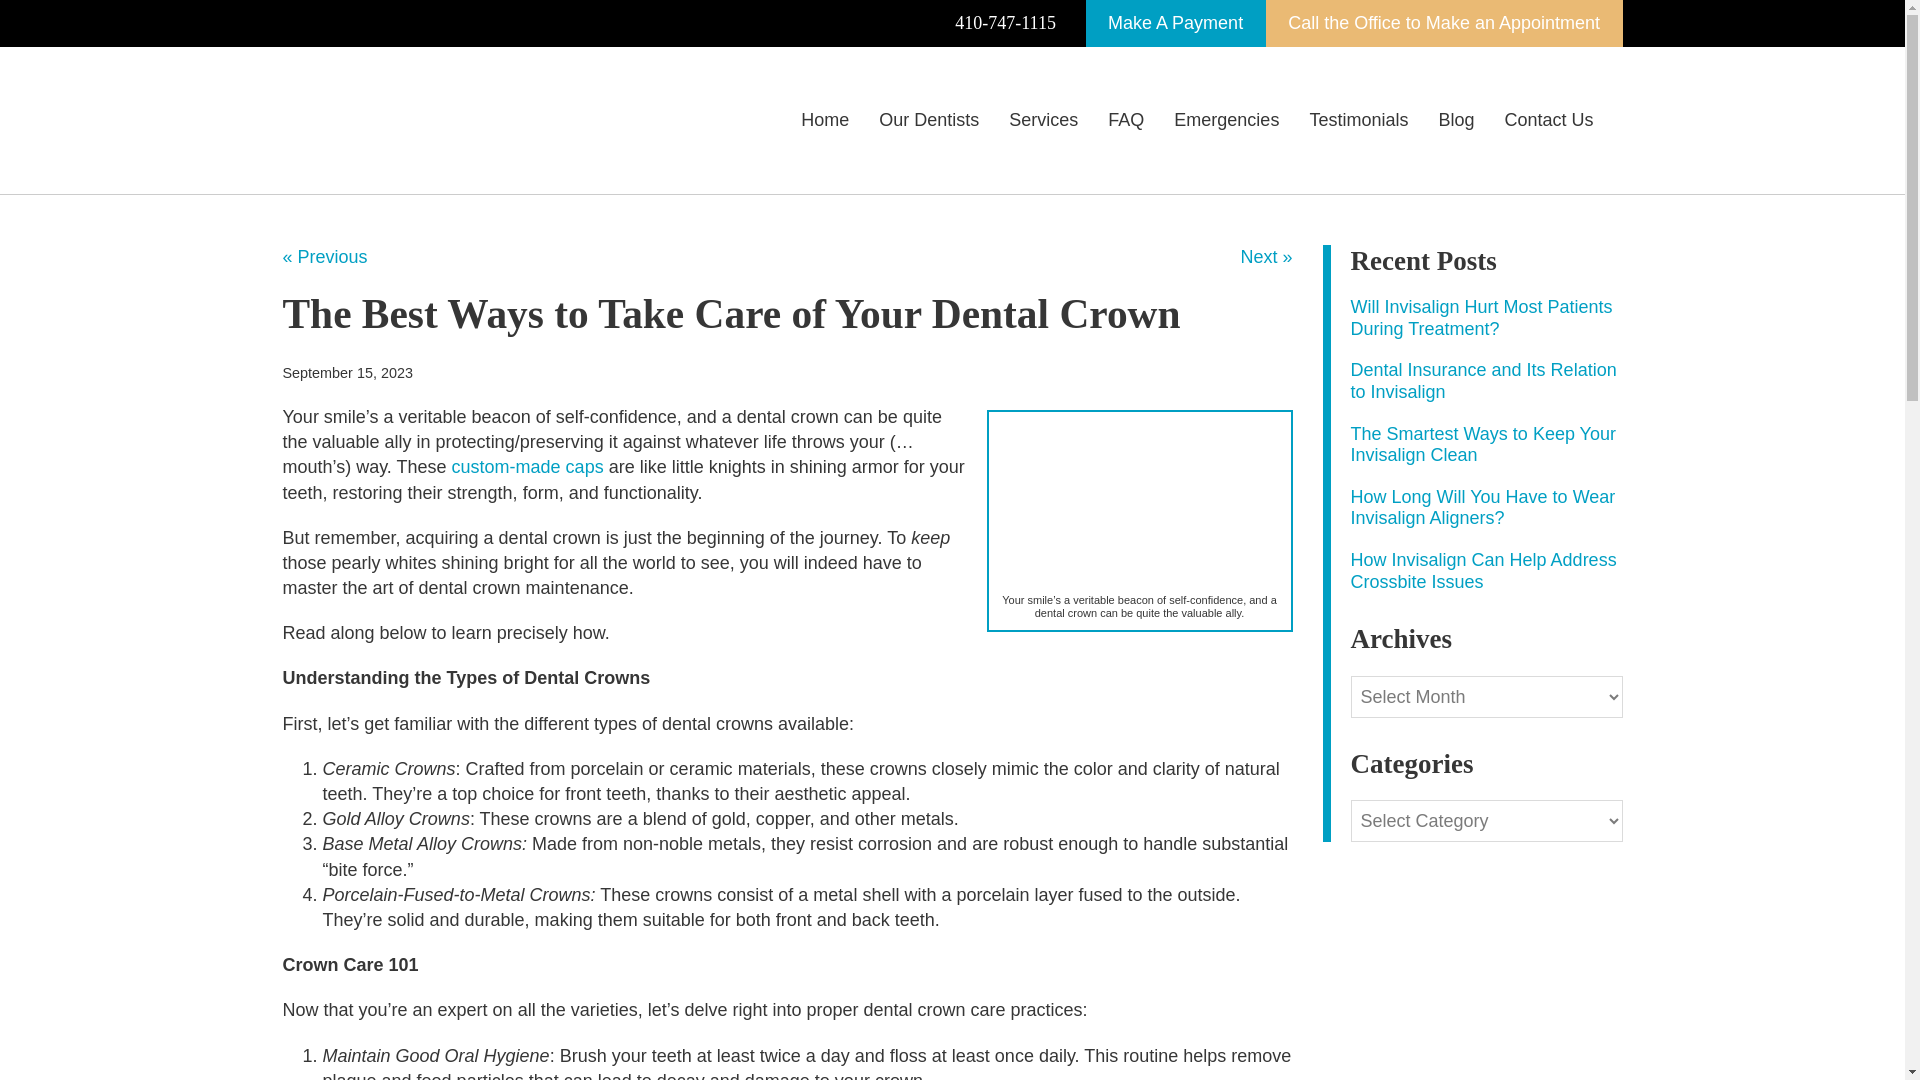 The height and width of the screenshot is (1080, 1920). I want to click on Will Invisalign Hurt Most Patients During Treatment?, so click(1480, 318).